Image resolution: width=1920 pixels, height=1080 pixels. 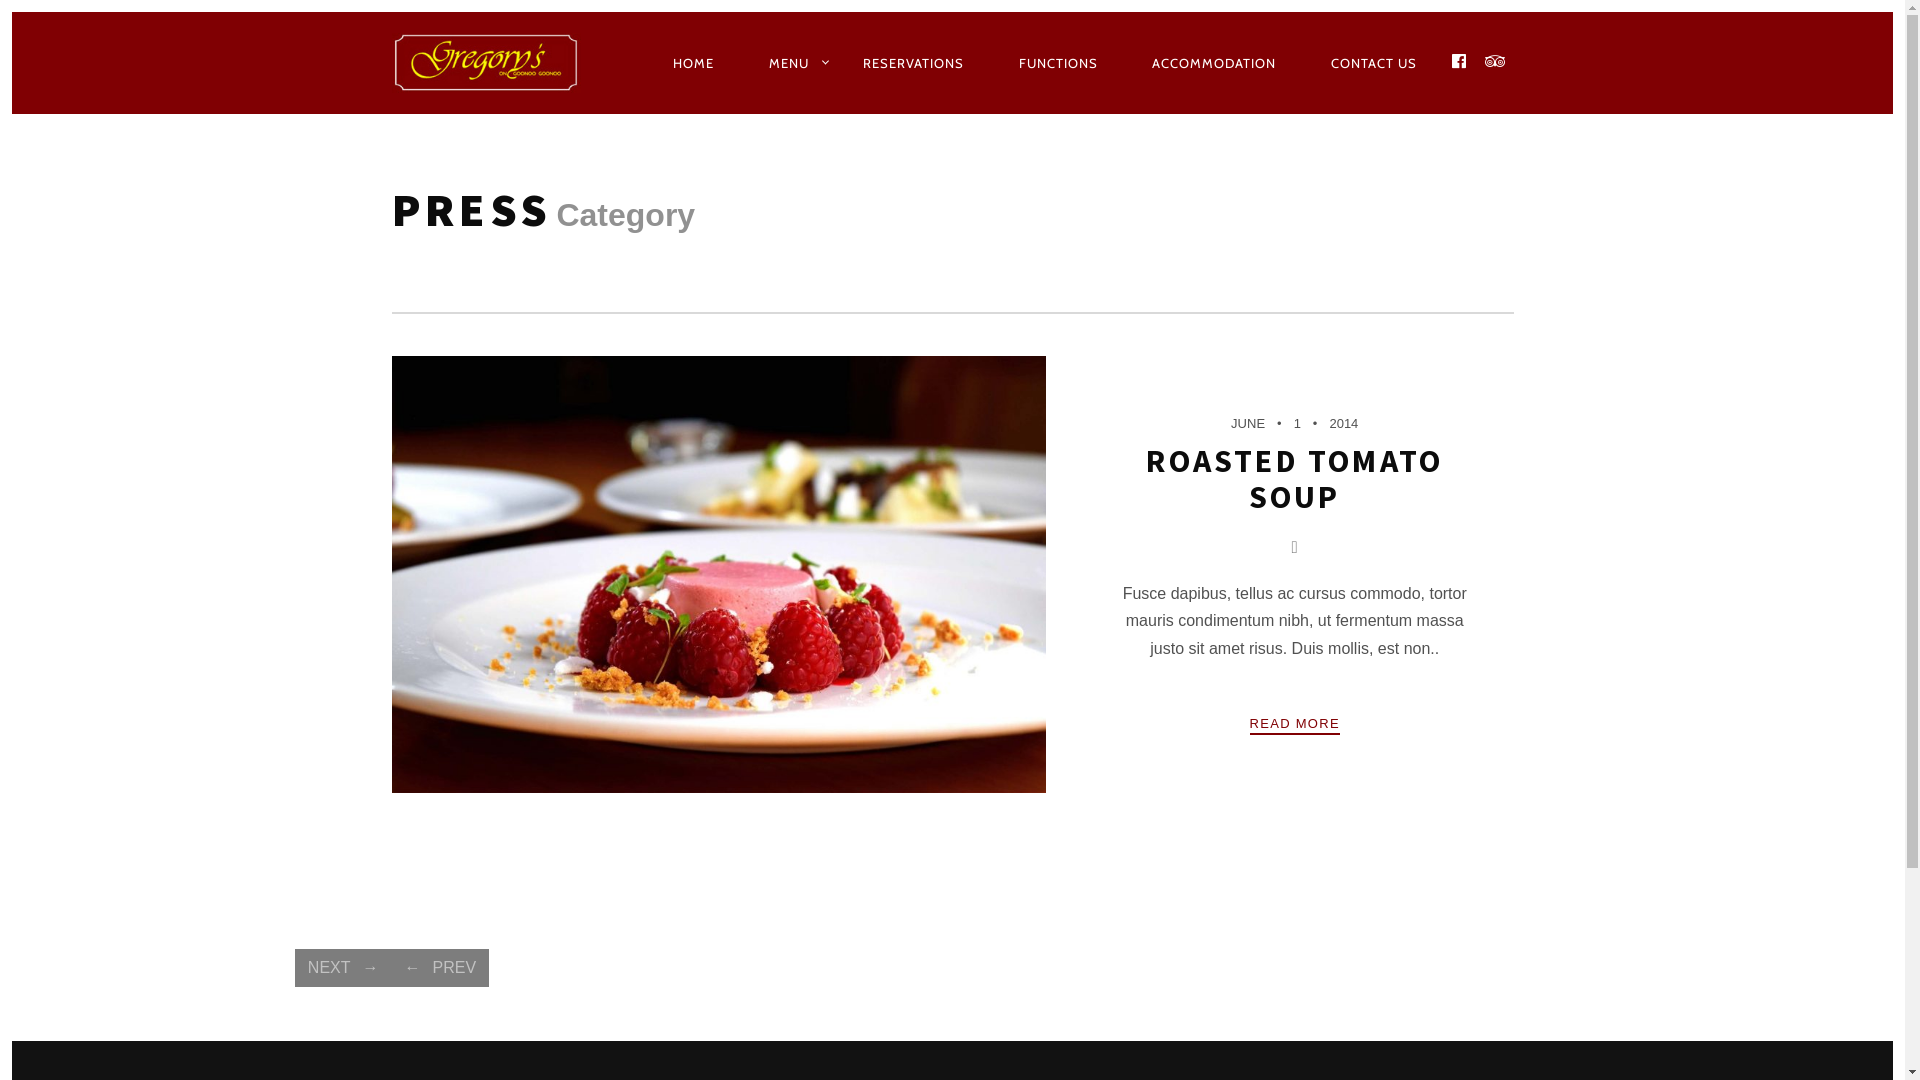 I want to click on HOME, so click(x=694, y=63).